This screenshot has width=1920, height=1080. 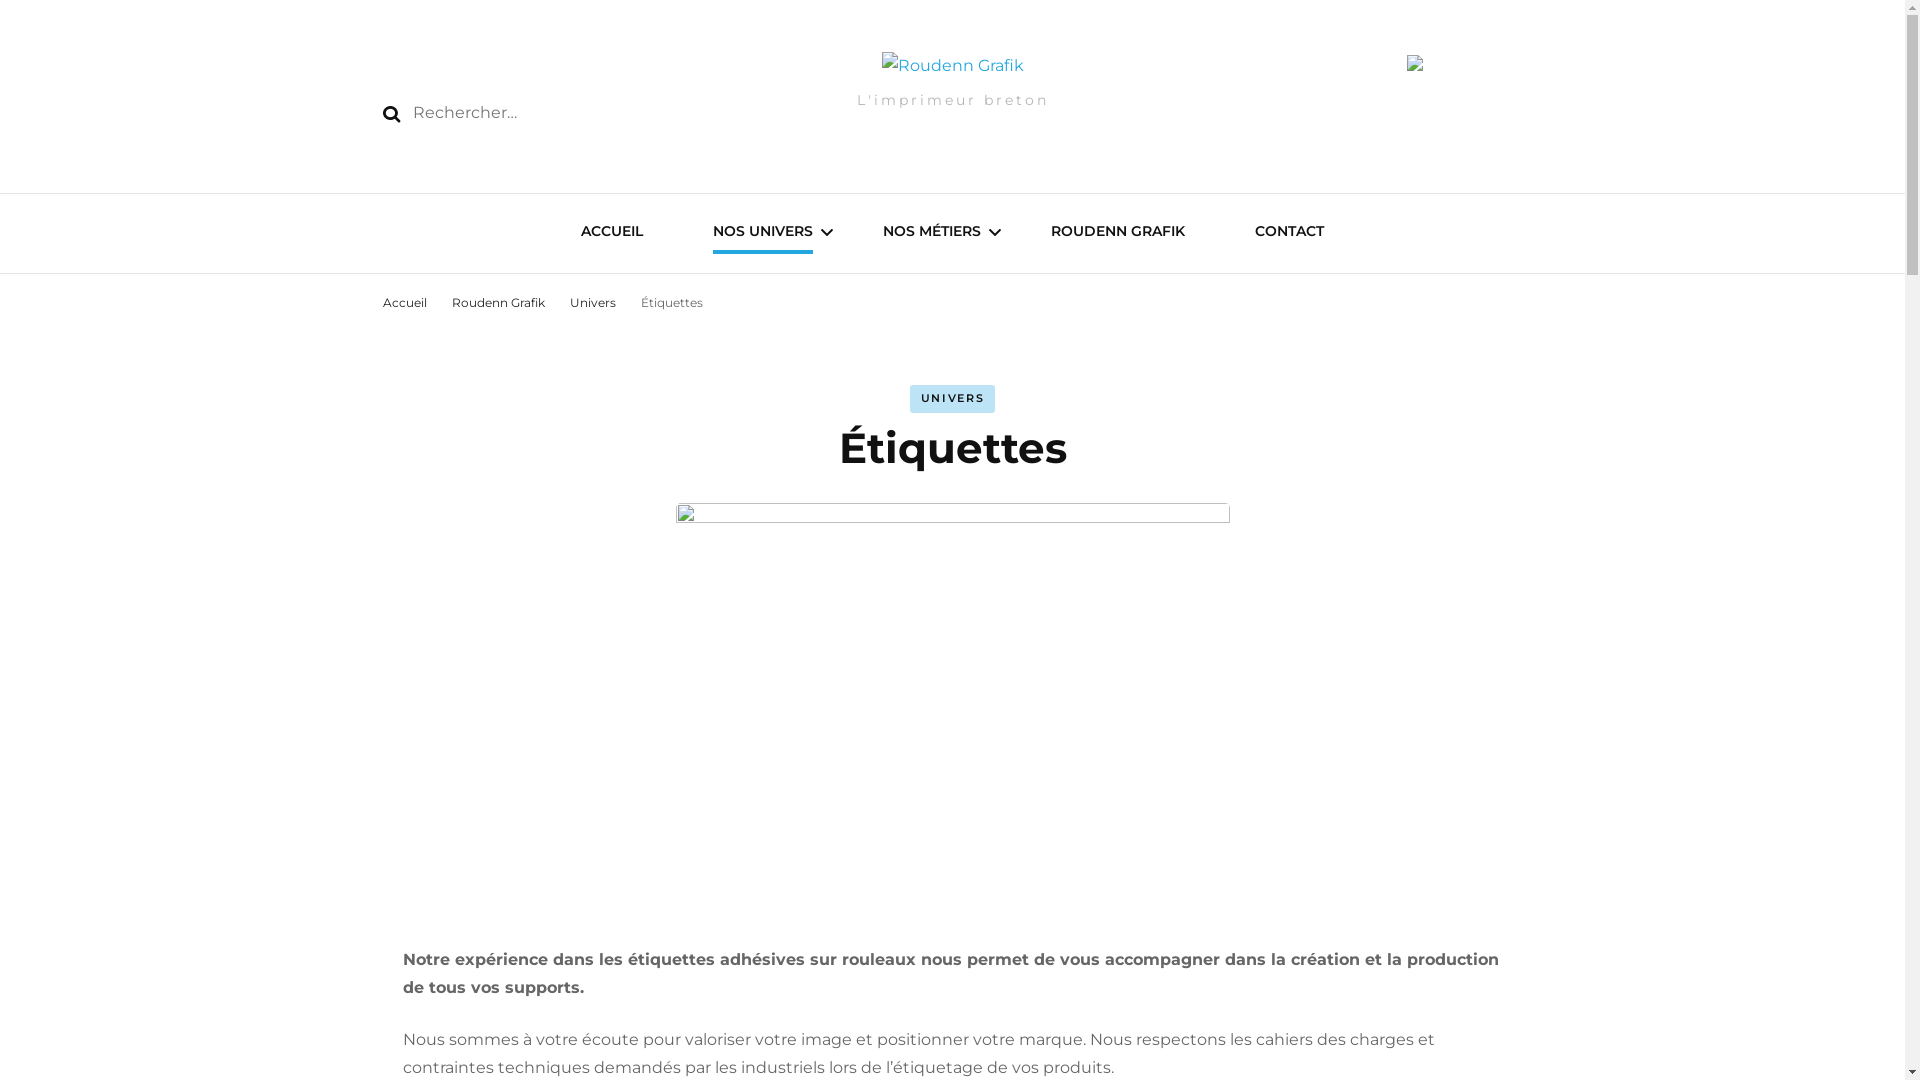 What do you see at coordinates (763, 234) in the screenshot?
I see `NOS UNIVERS` at bounding box center [763, 234].